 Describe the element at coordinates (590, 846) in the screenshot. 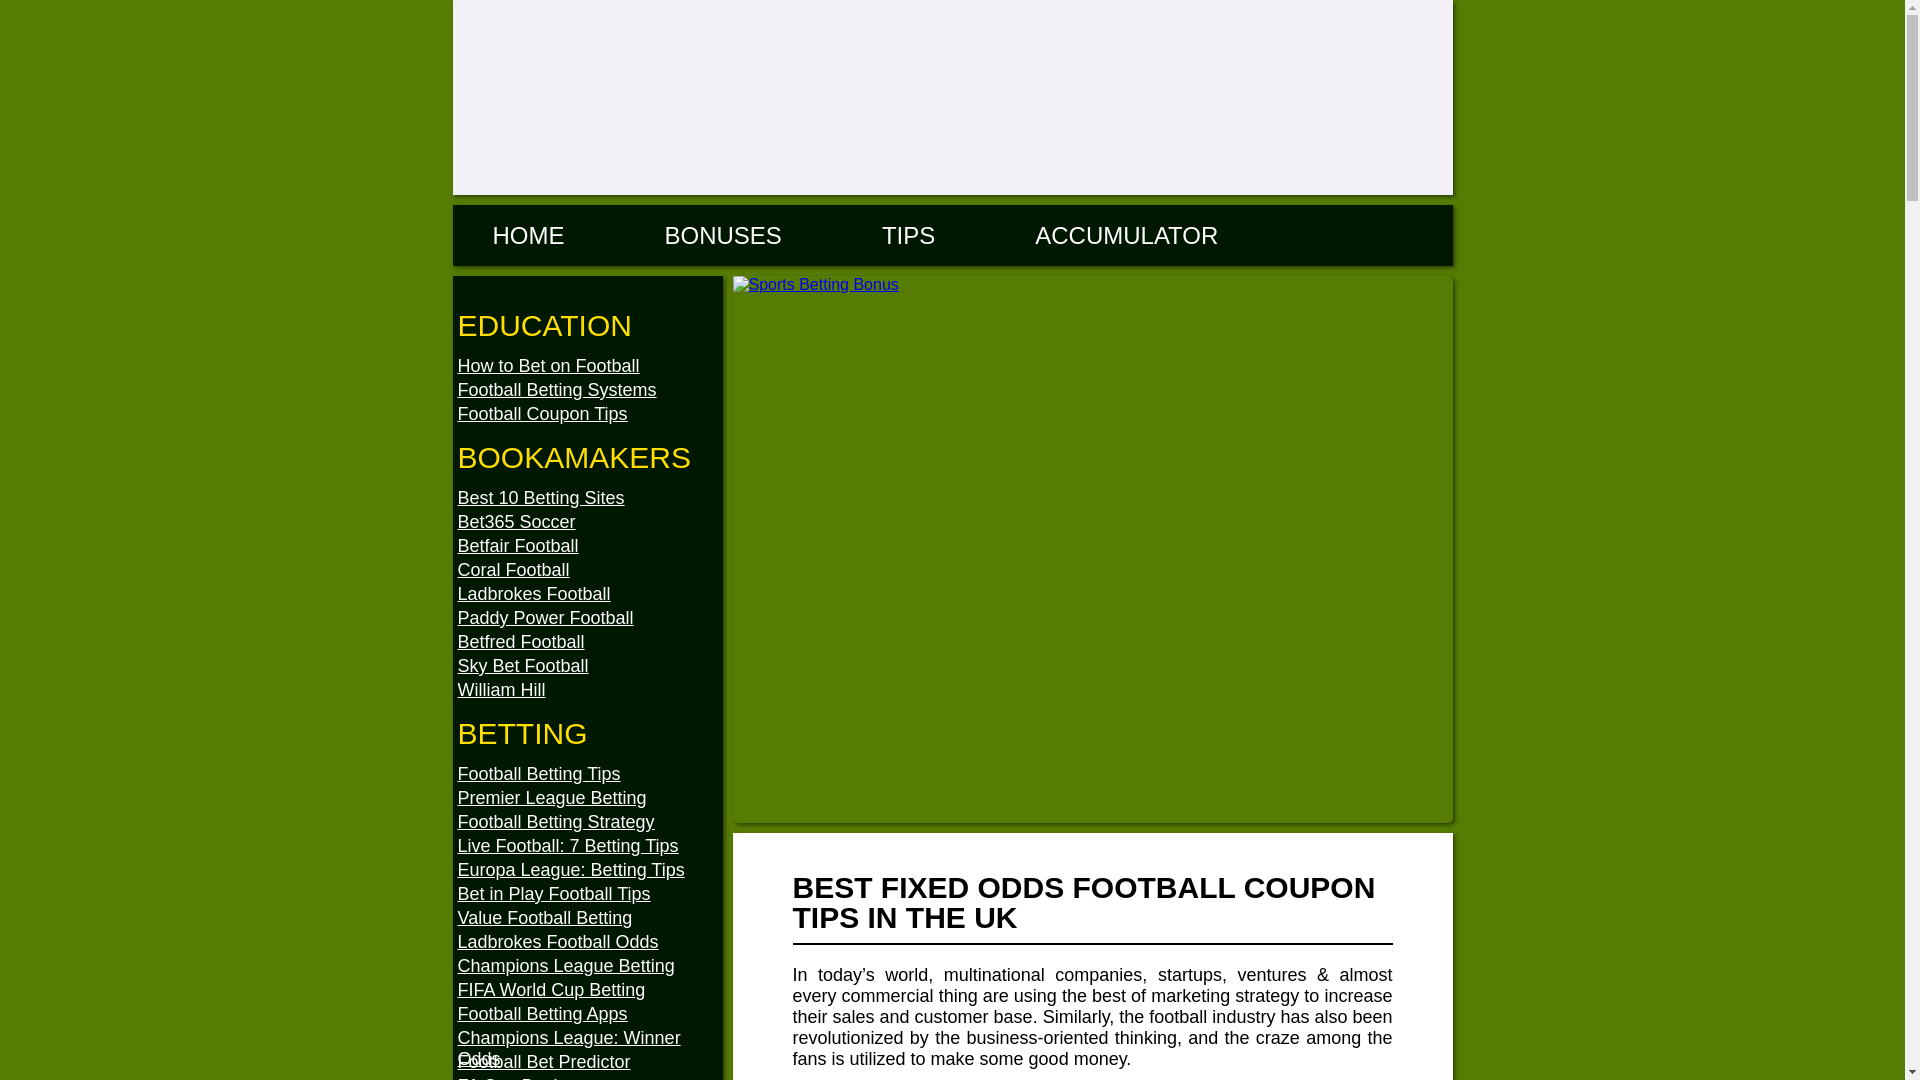

I see `Live Football: 7 Betting Tips` at that location.